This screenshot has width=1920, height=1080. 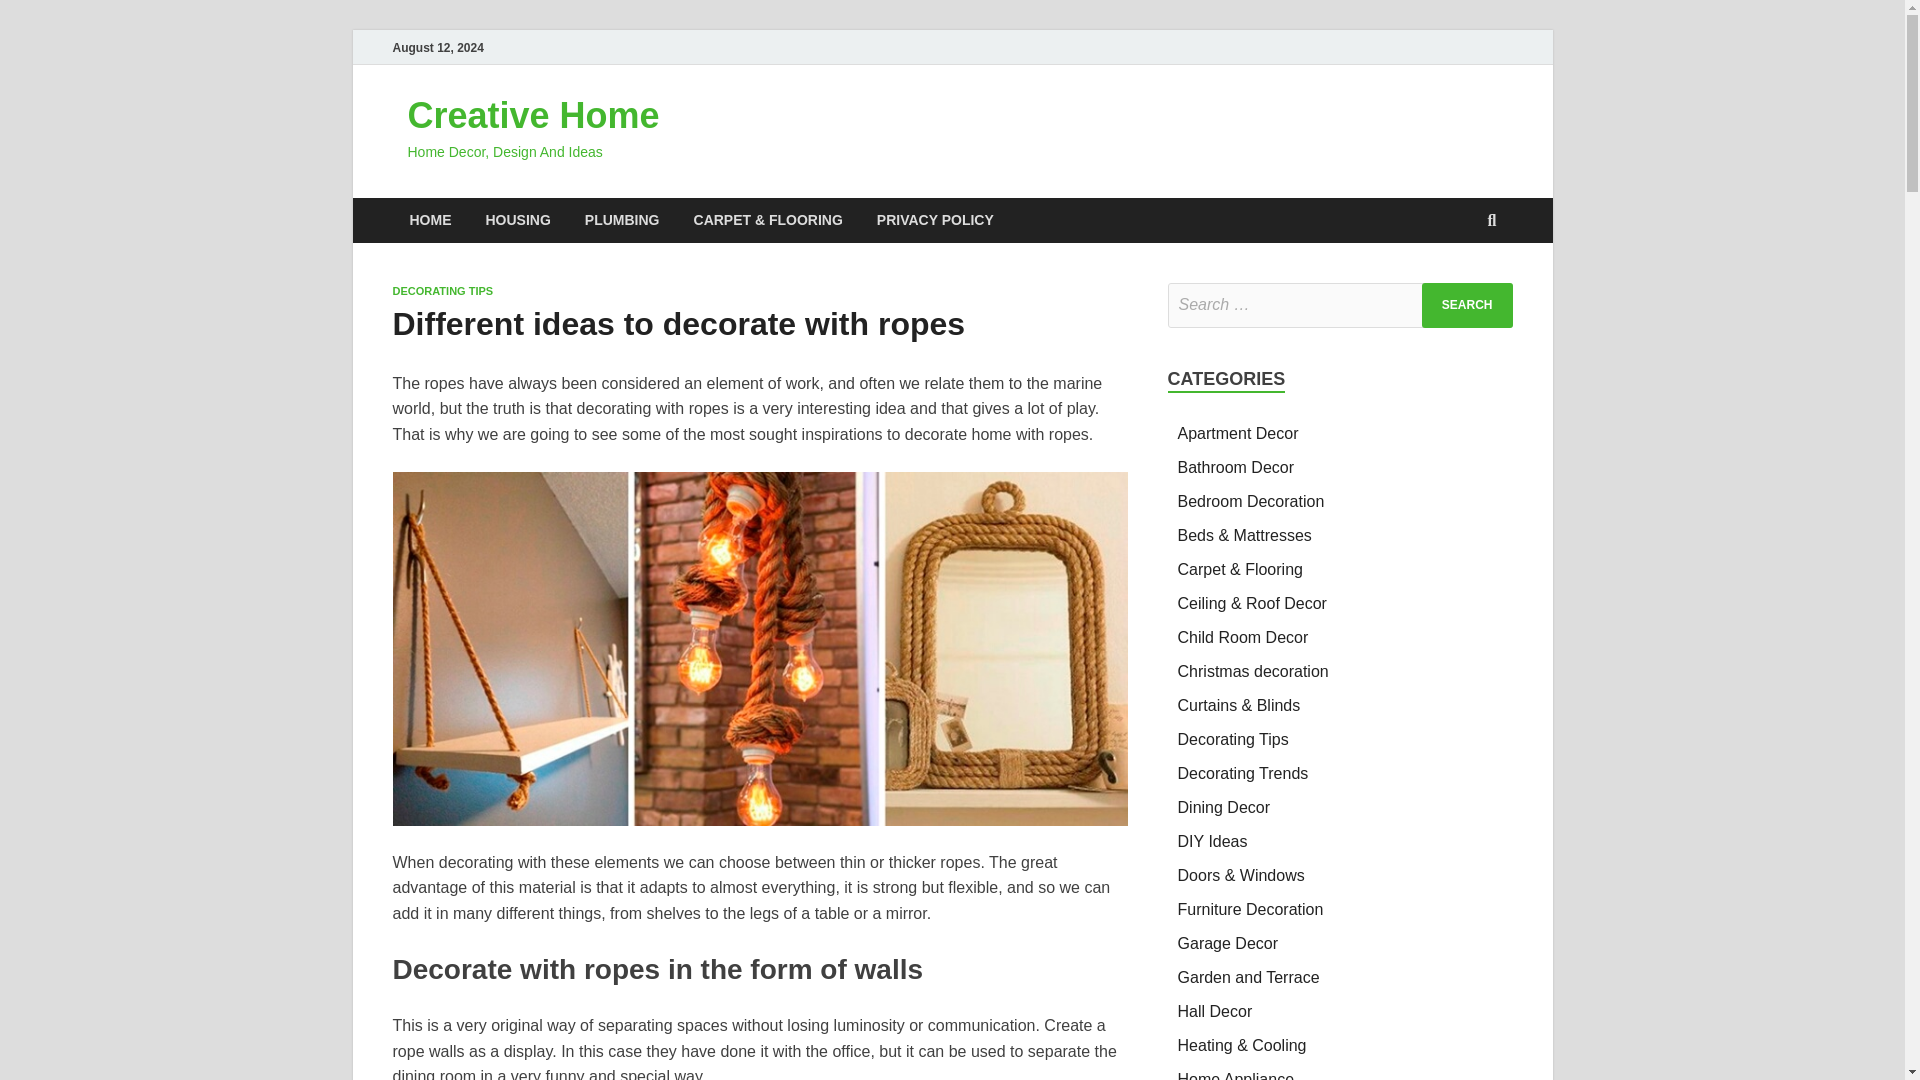 I want to click on Bedroom Decoration, so click(x=1251, y=500).